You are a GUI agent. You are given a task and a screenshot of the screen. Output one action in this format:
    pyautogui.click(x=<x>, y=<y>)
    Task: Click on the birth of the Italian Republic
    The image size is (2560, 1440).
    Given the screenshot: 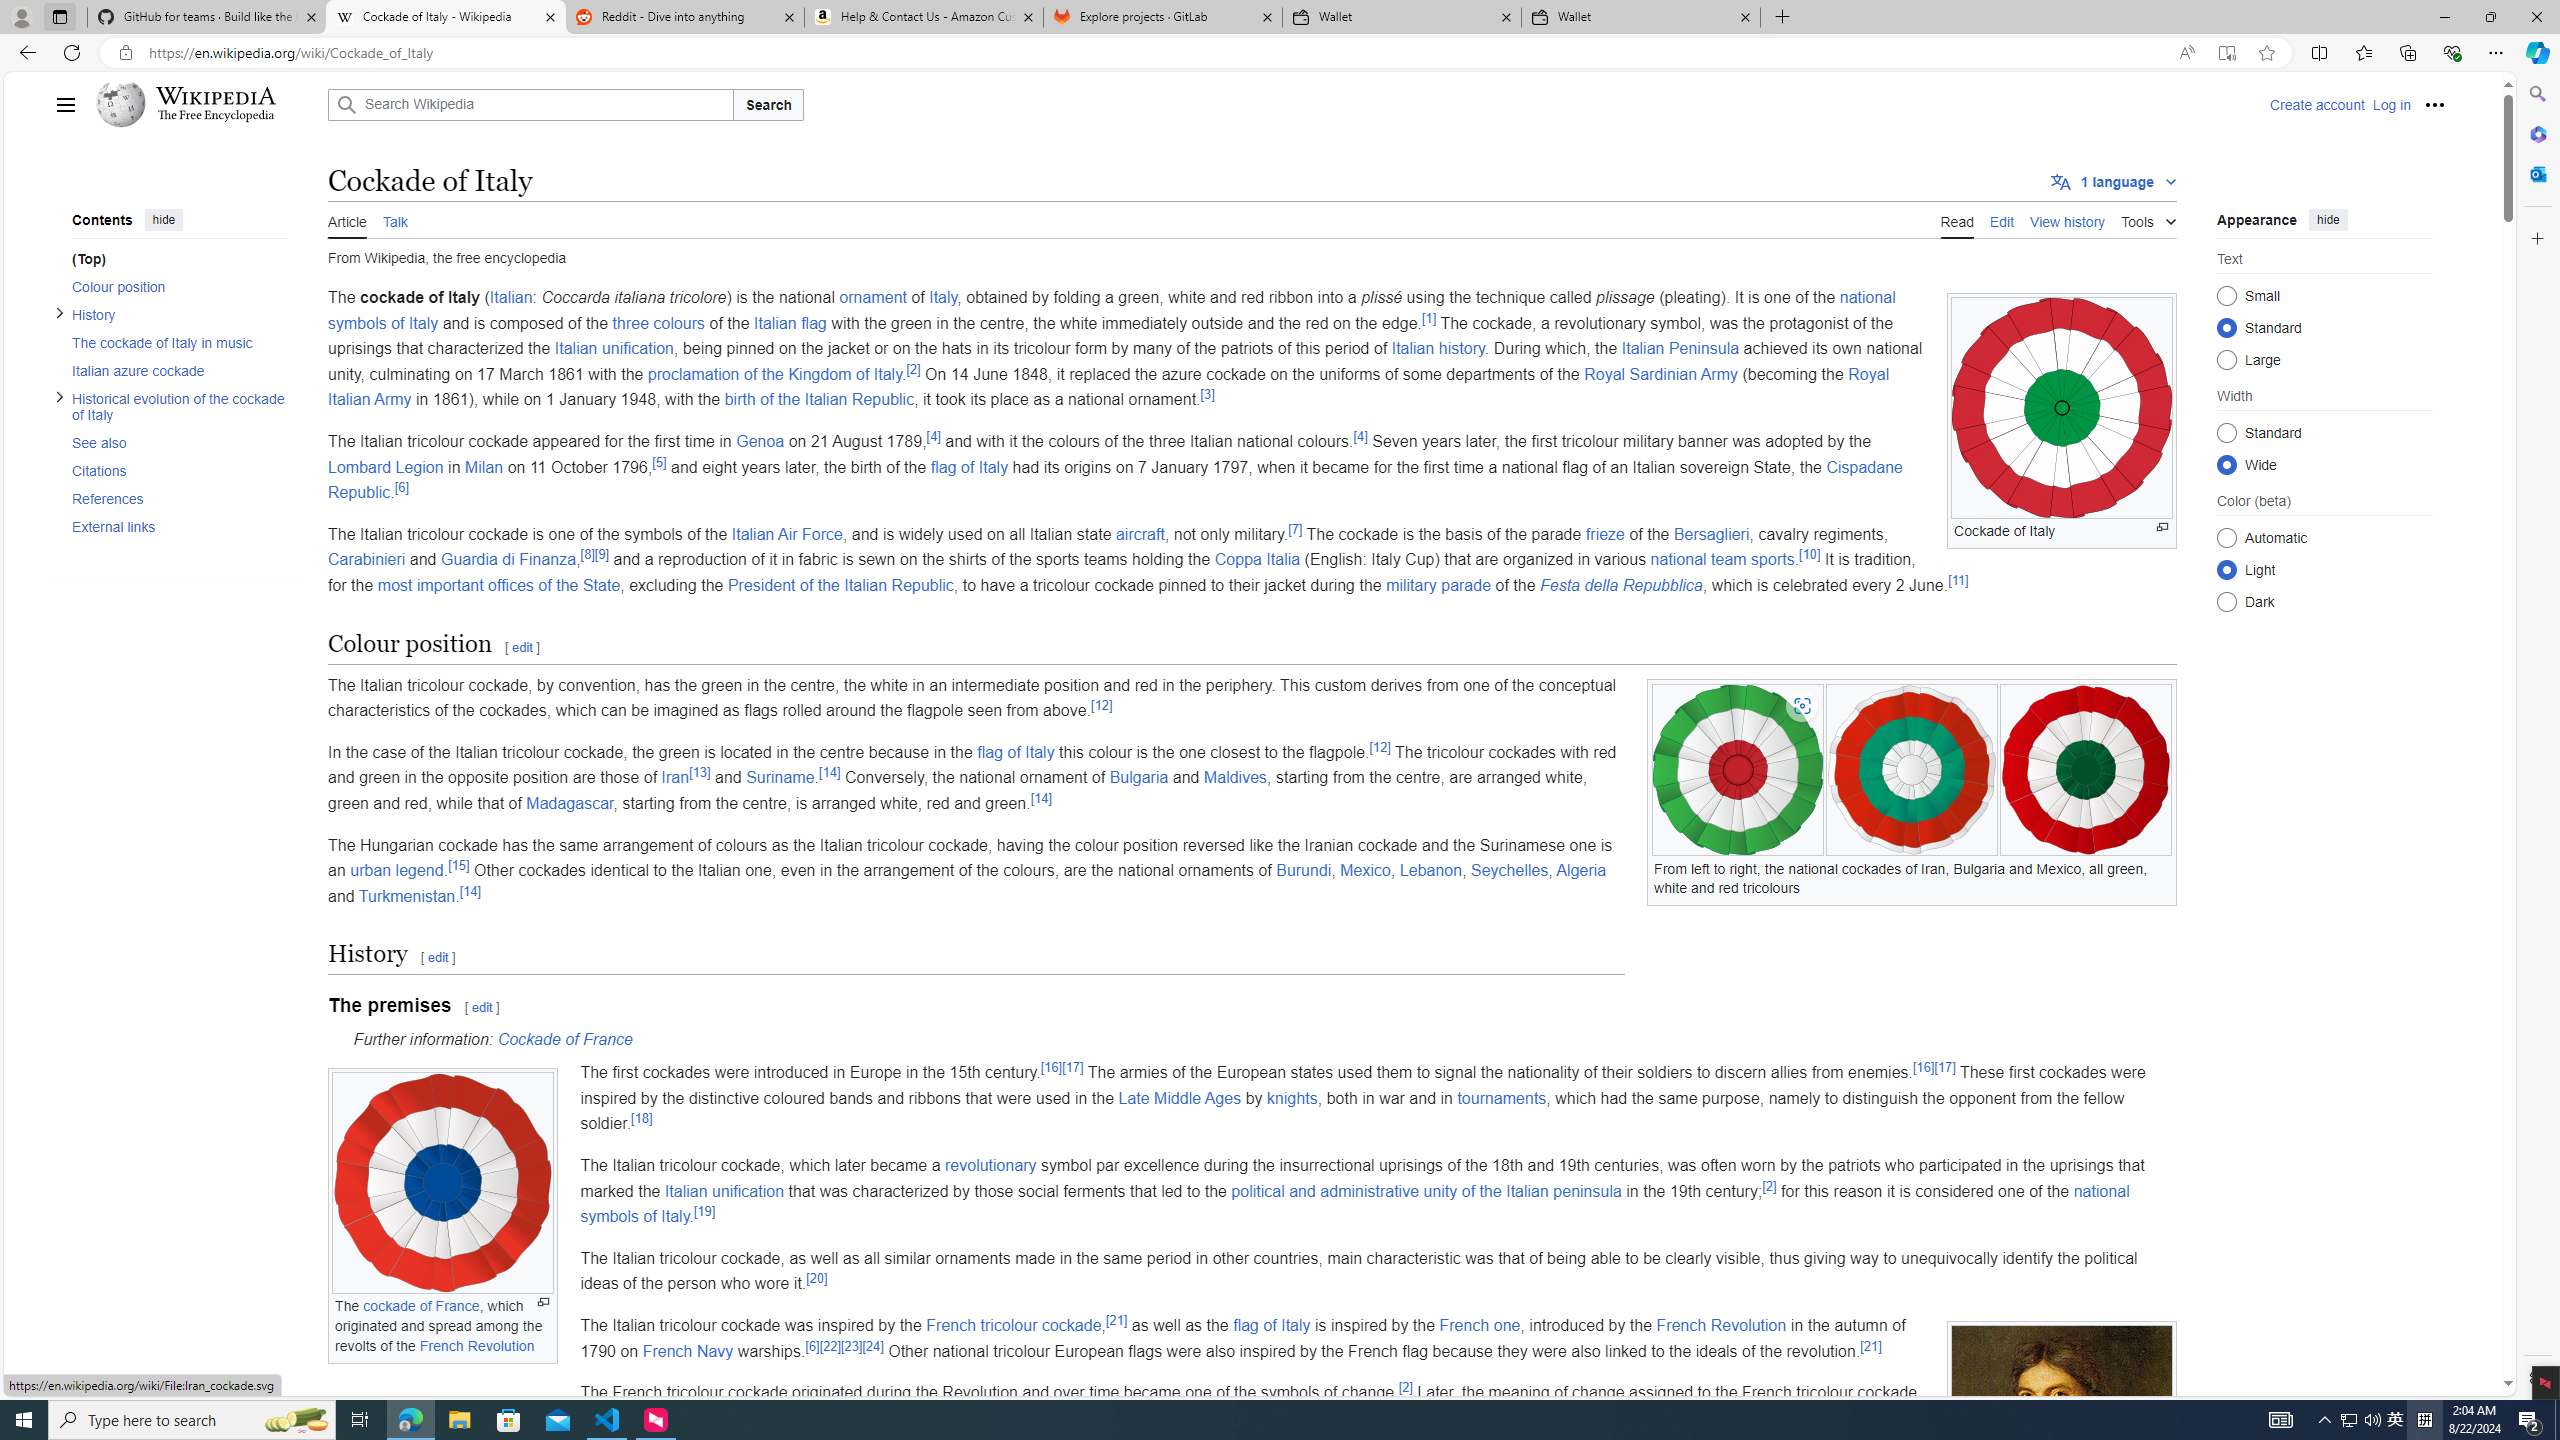 What is the action you would take?
    pyautogui.click(x=818, y=400)
    